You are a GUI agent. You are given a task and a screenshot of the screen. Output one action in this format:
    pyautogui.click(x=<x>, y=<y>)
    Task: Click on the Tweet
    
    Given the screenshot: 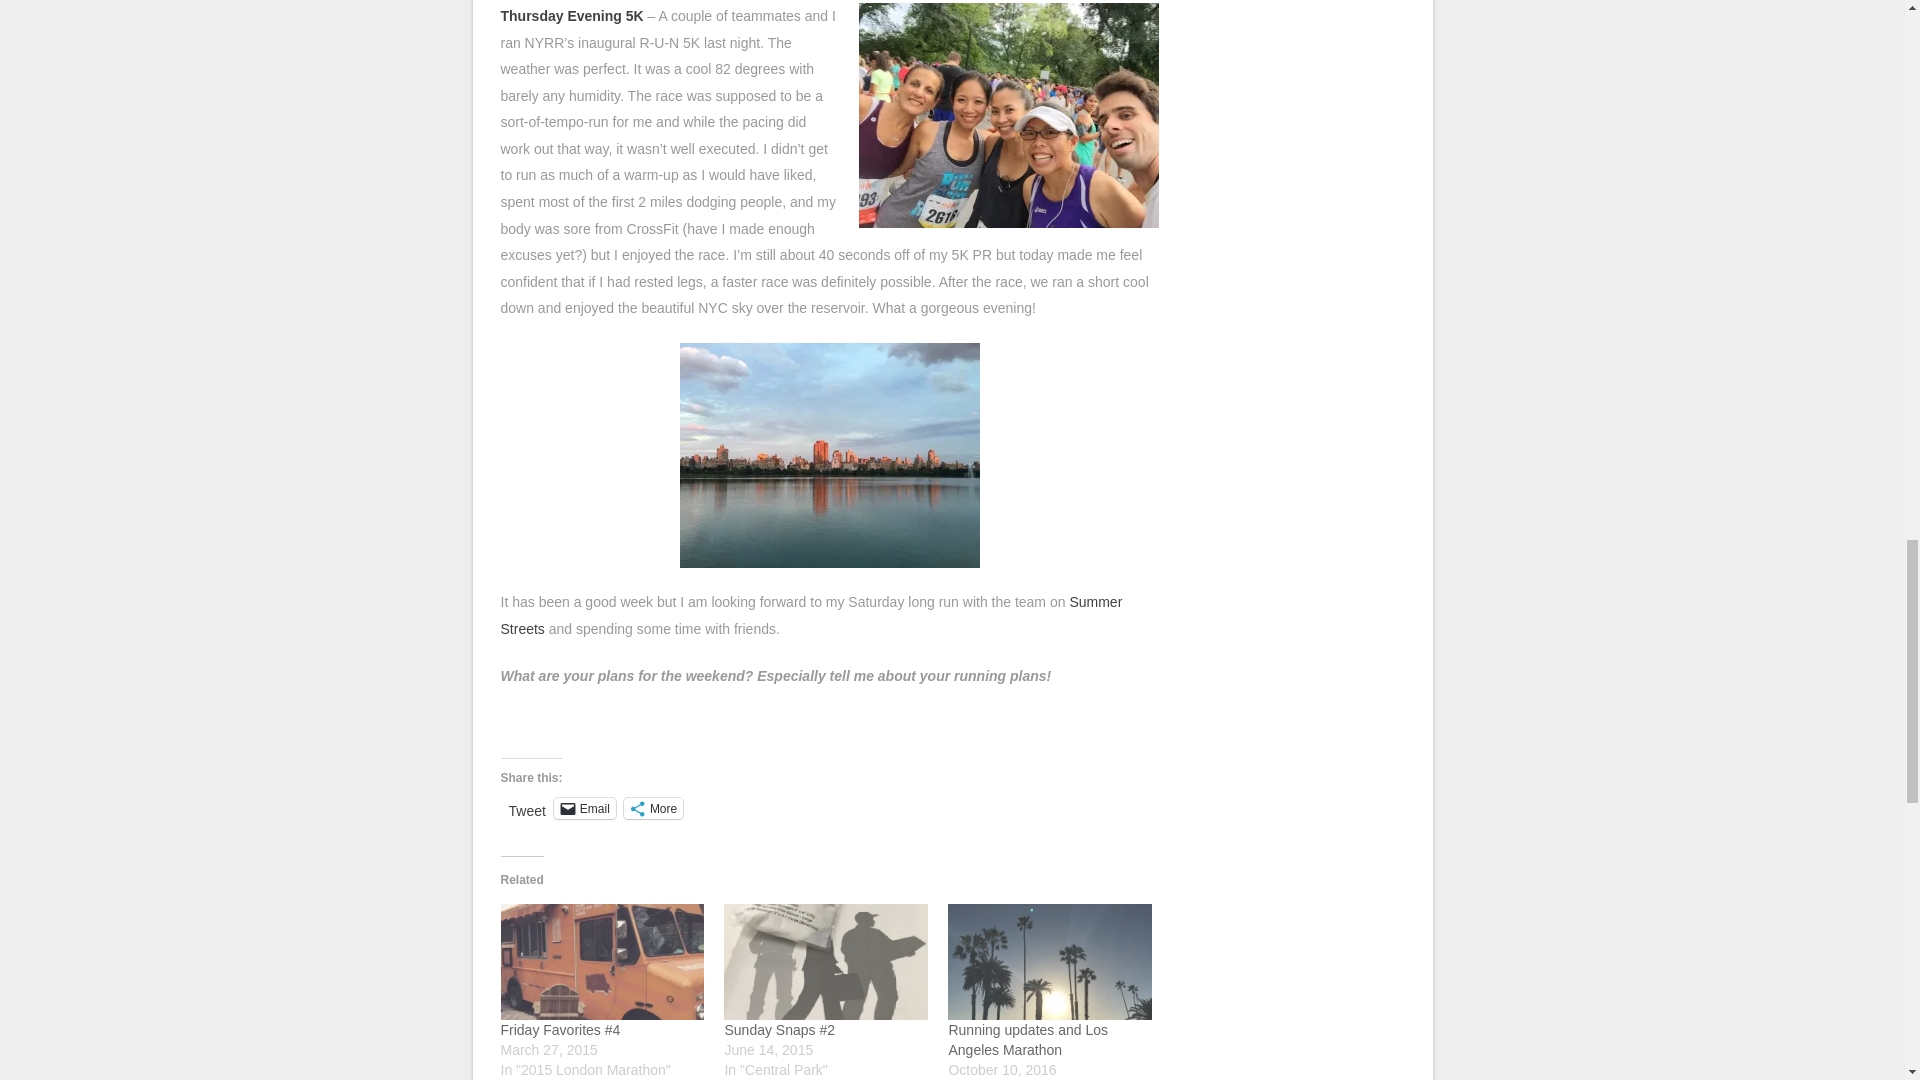 What is the action you would take?
    pyautogui.click(x=526, y=807)
    